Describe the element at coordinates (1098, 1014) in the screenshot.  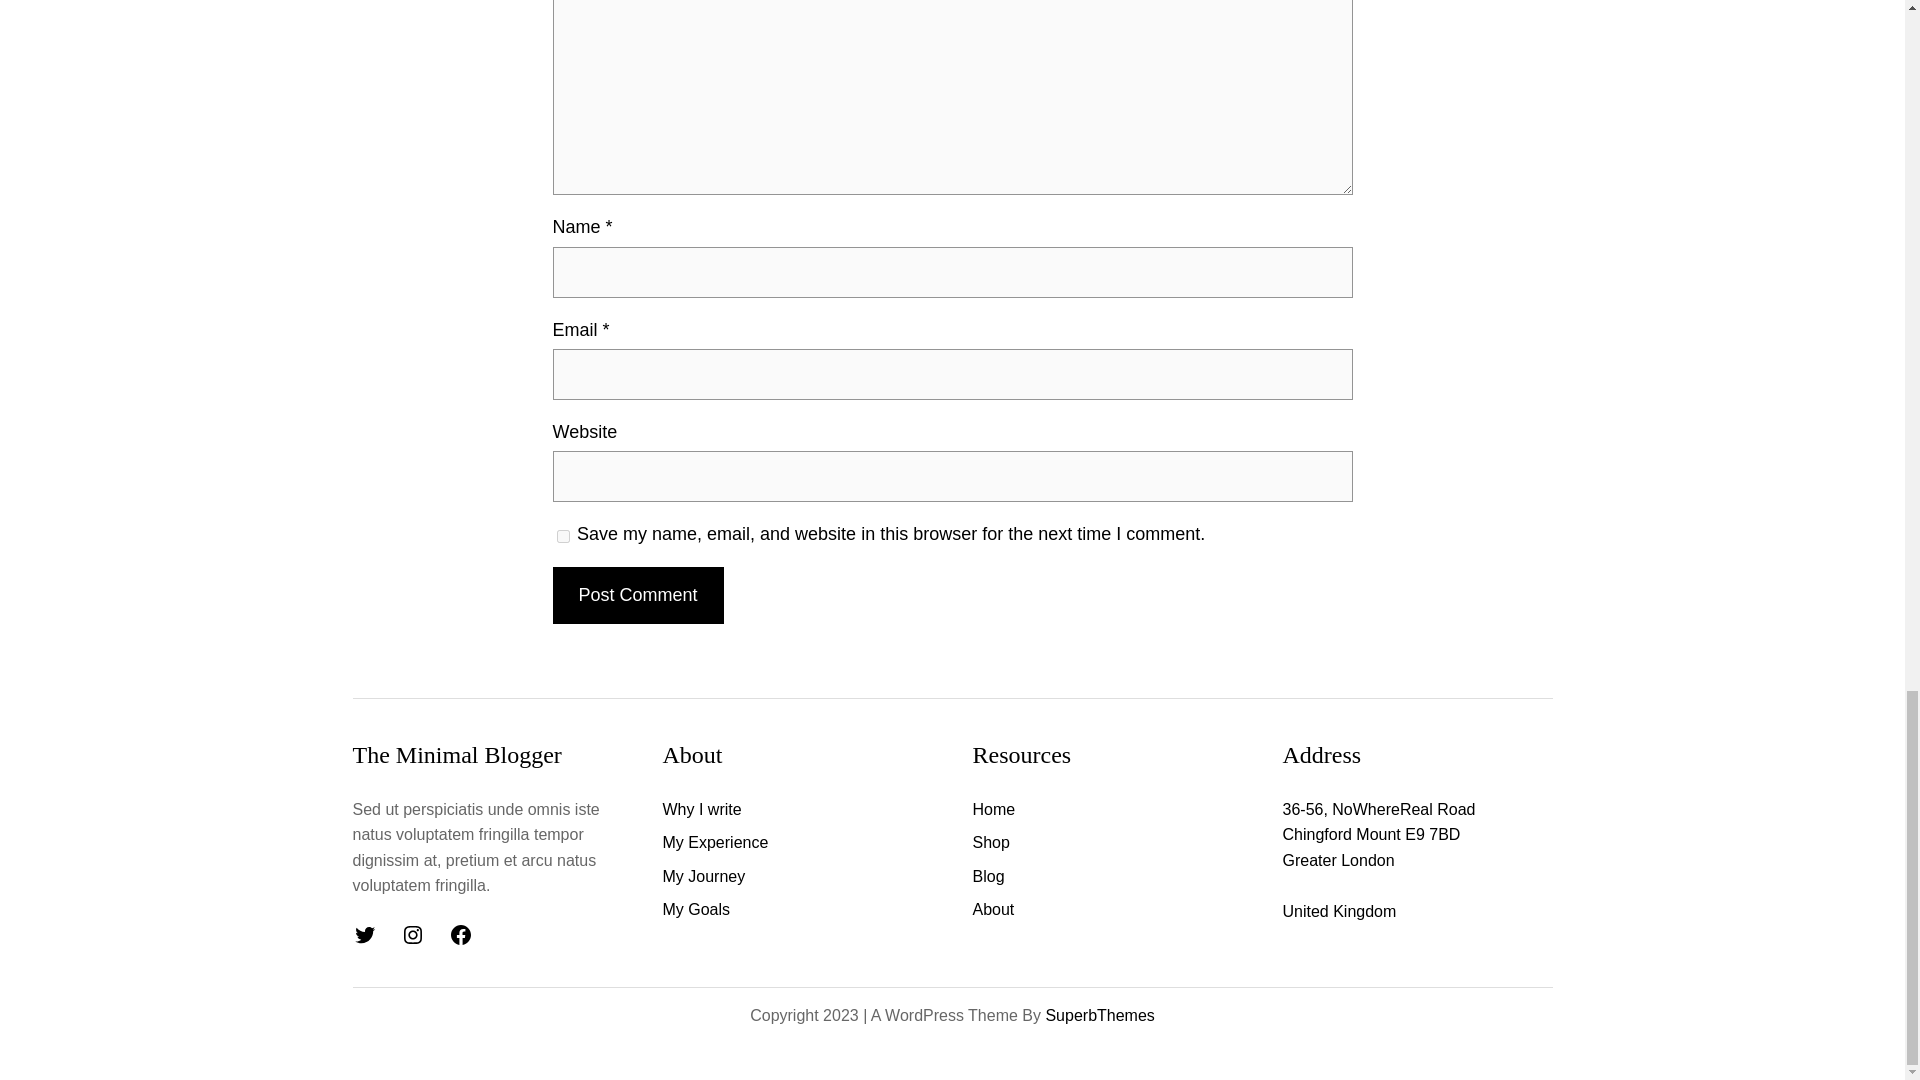
I see `SuperbThemes` at that location.